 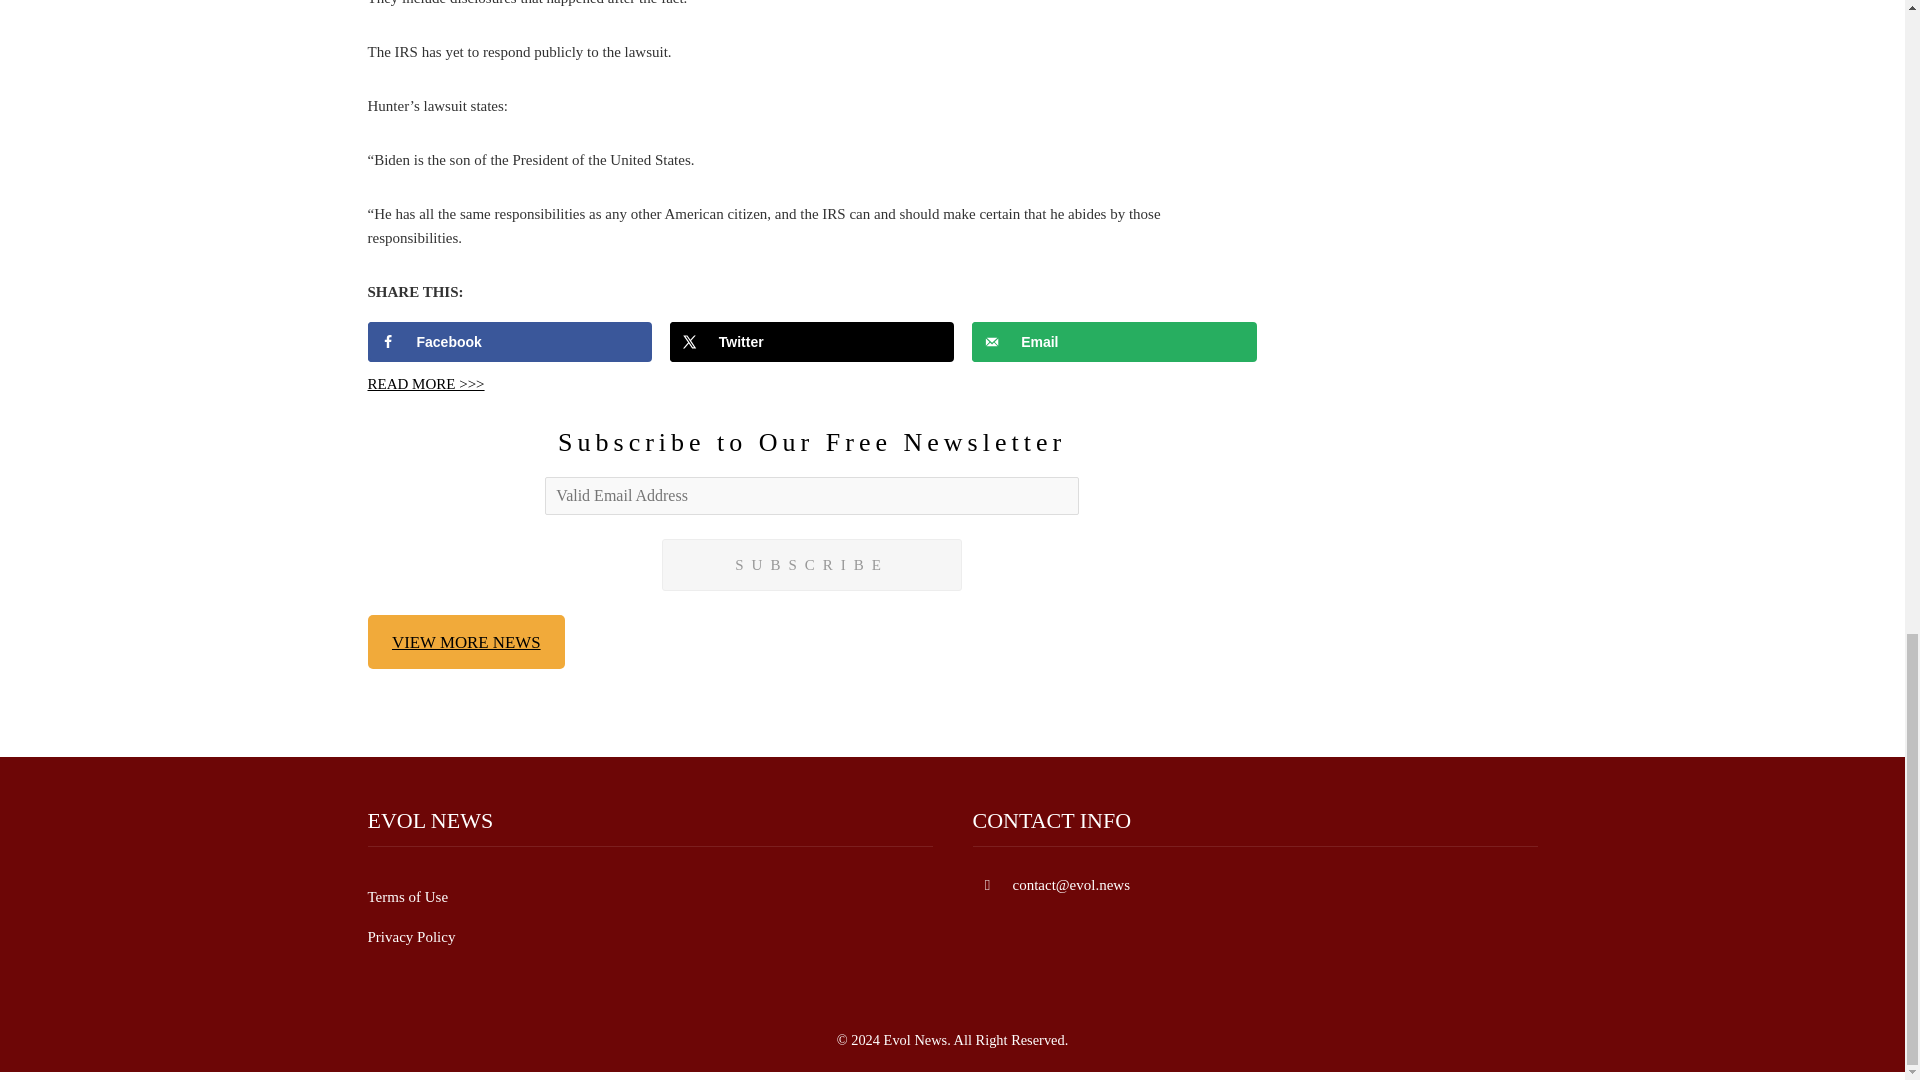 What do you see at coordinates (812, 564) in the screenshot?
I see `SUBSCRIBE` at bounding box center [812, 564].